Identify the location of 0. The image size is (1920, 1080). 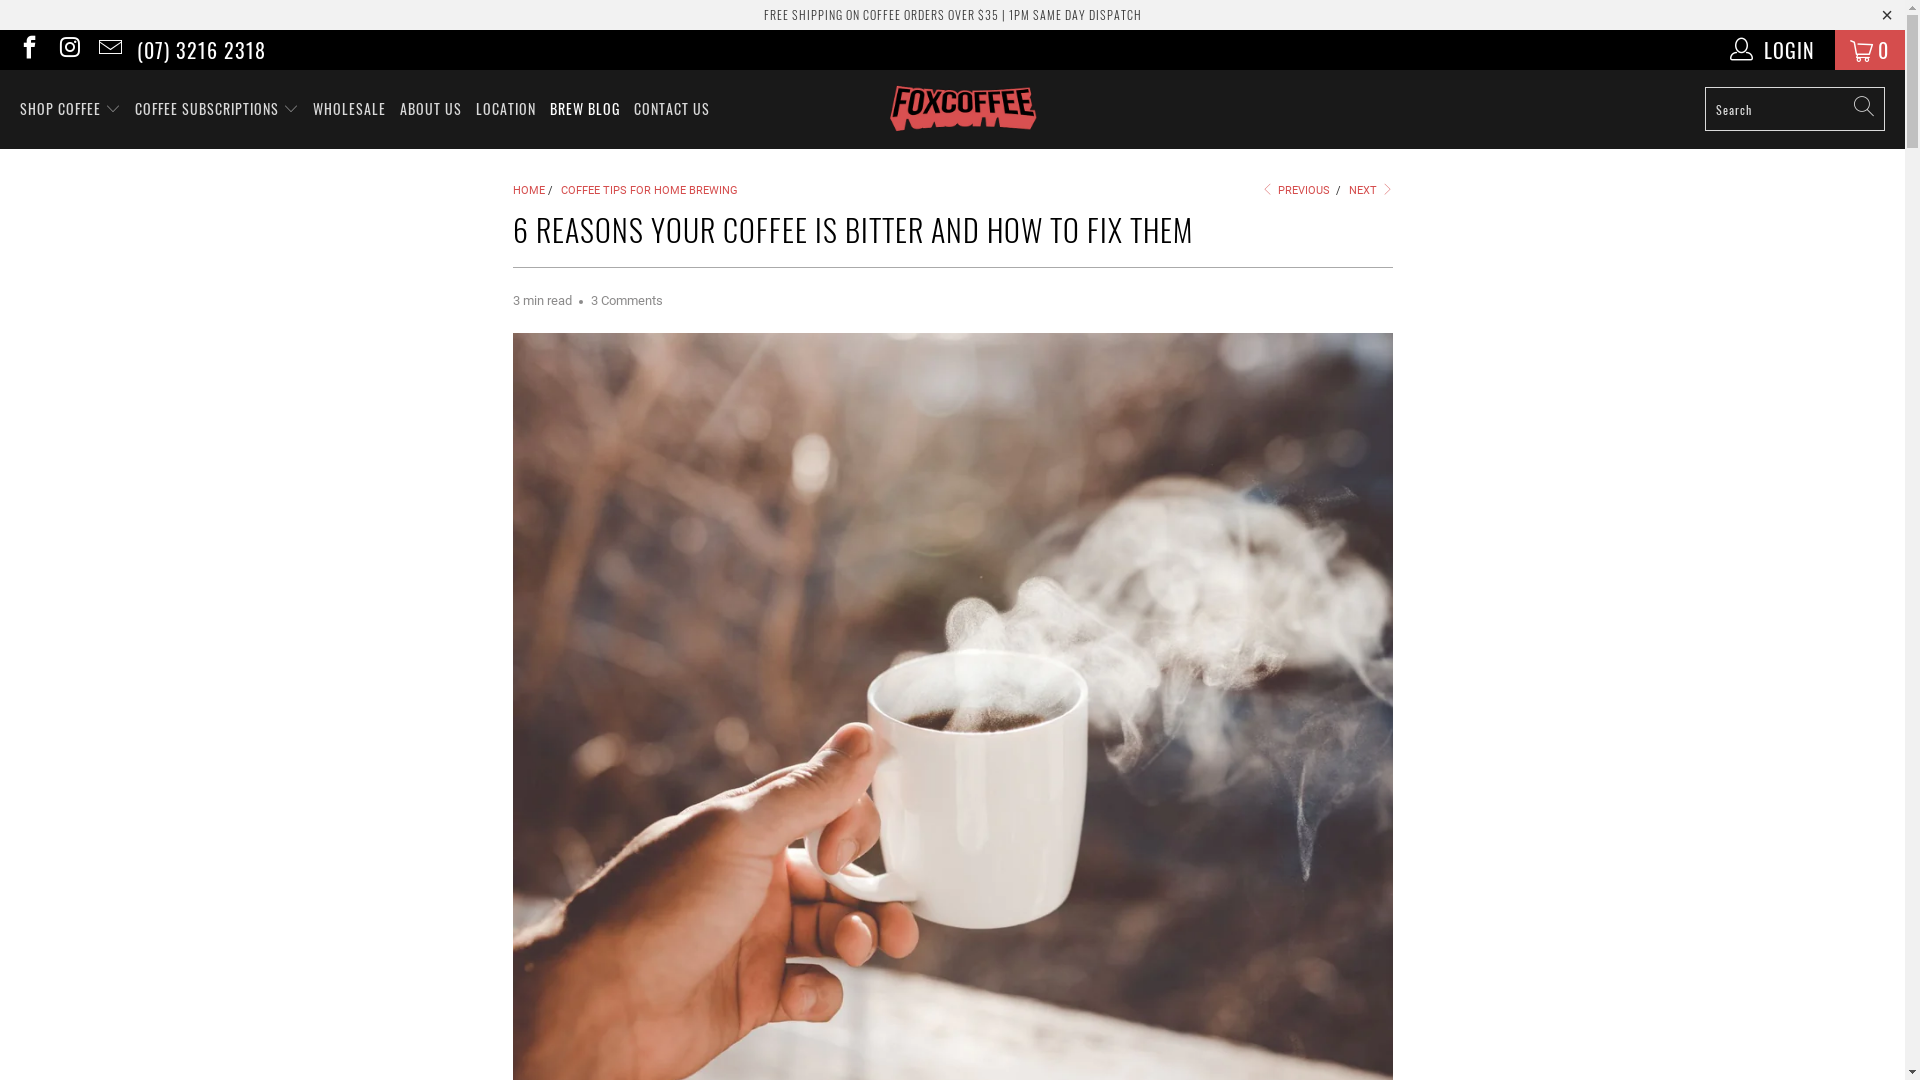
(1870, 50).